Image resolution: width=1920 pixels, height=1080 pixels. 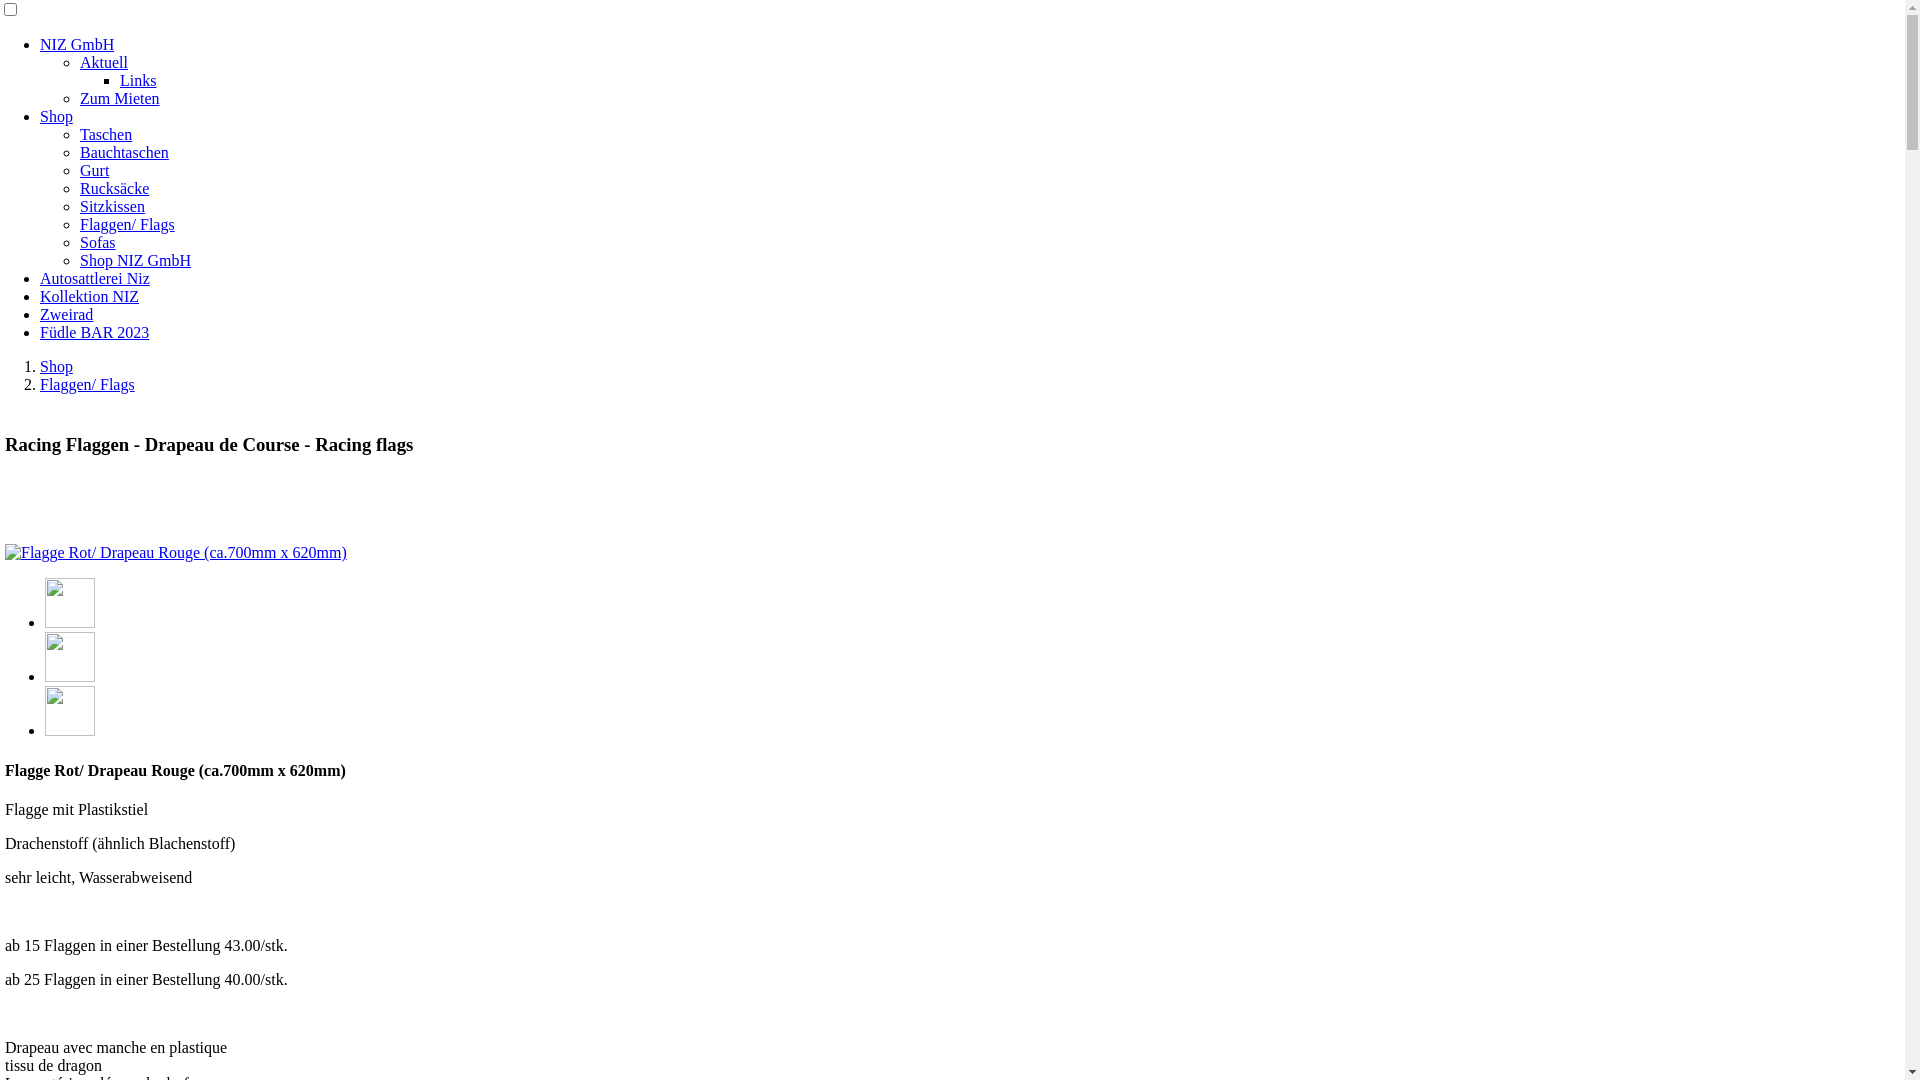 What do you see at coordinates (77, 44) in the screenshot?
I see `NIZ GmbH` at bounding box center [77, 44].